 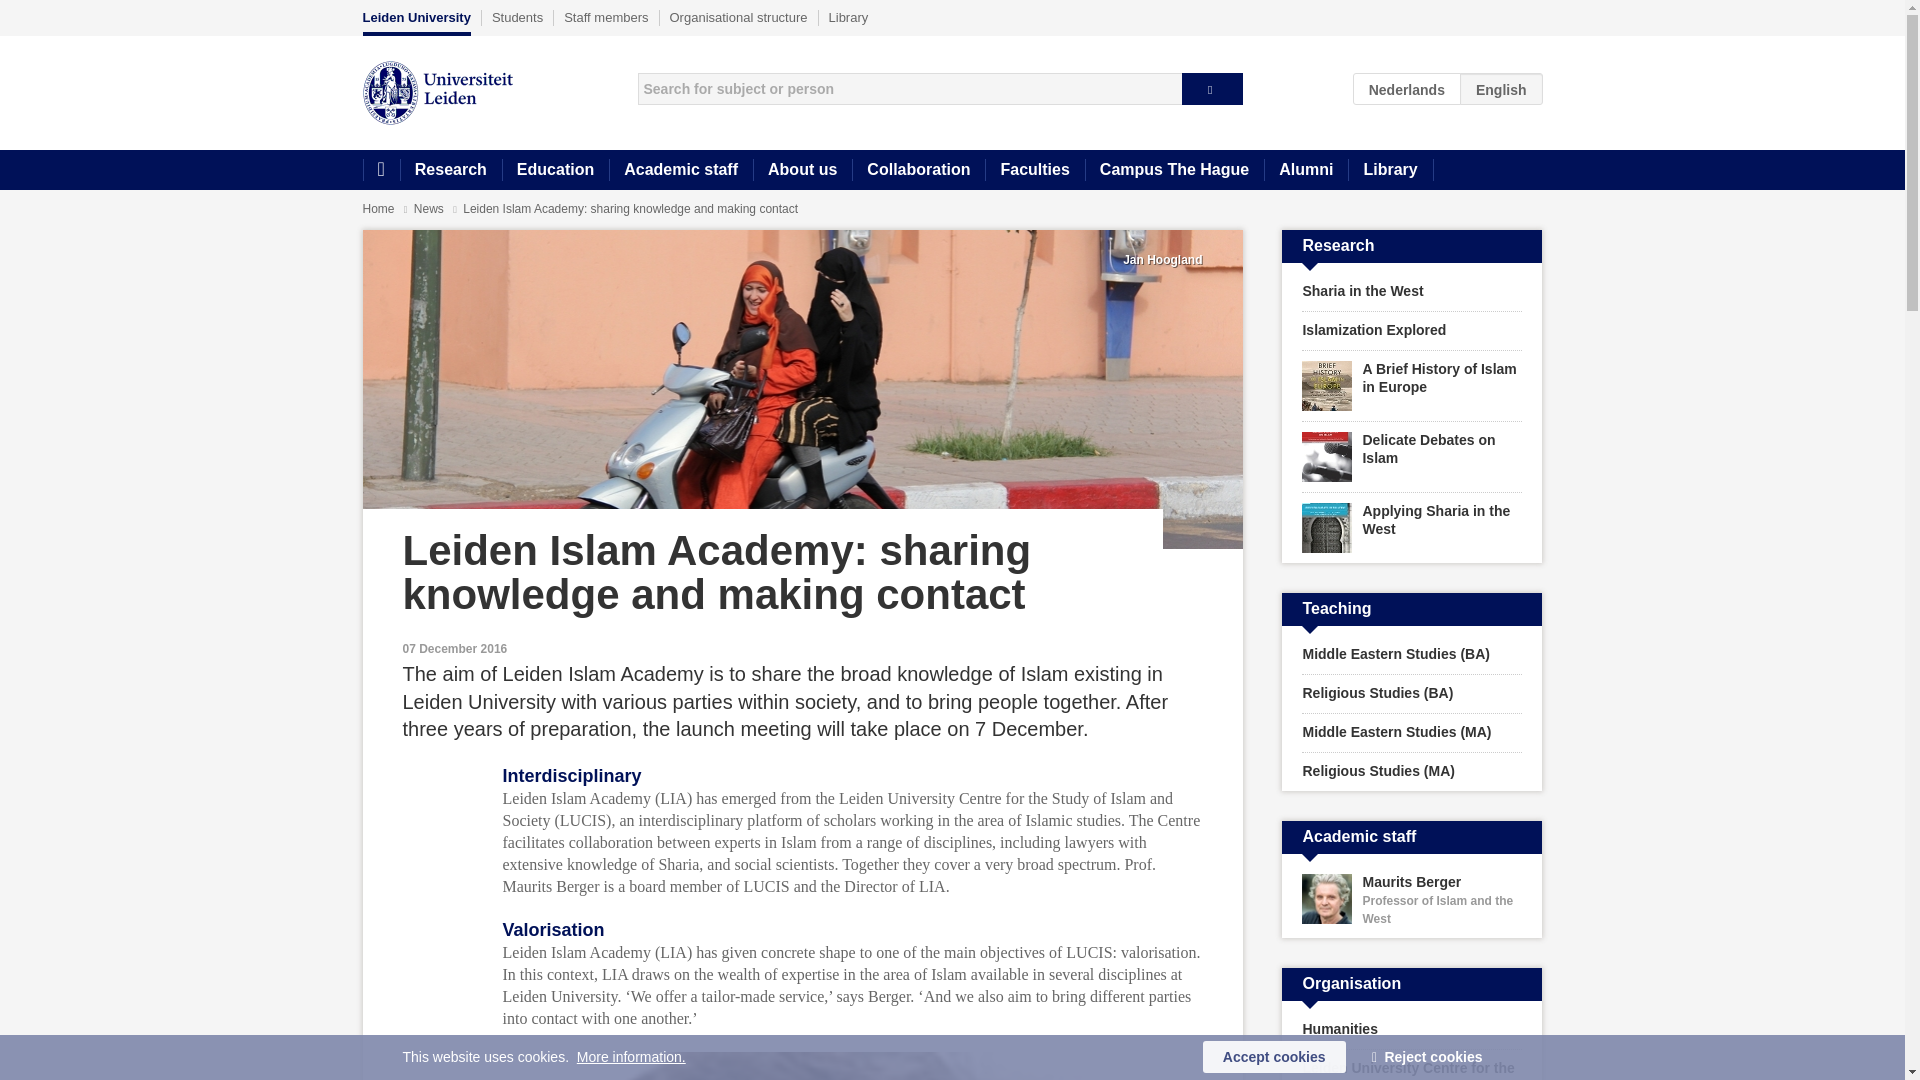 What do you see at coordinates (517, 17) in the screenshot?
I see `Students` at bounding box center [517, 17].